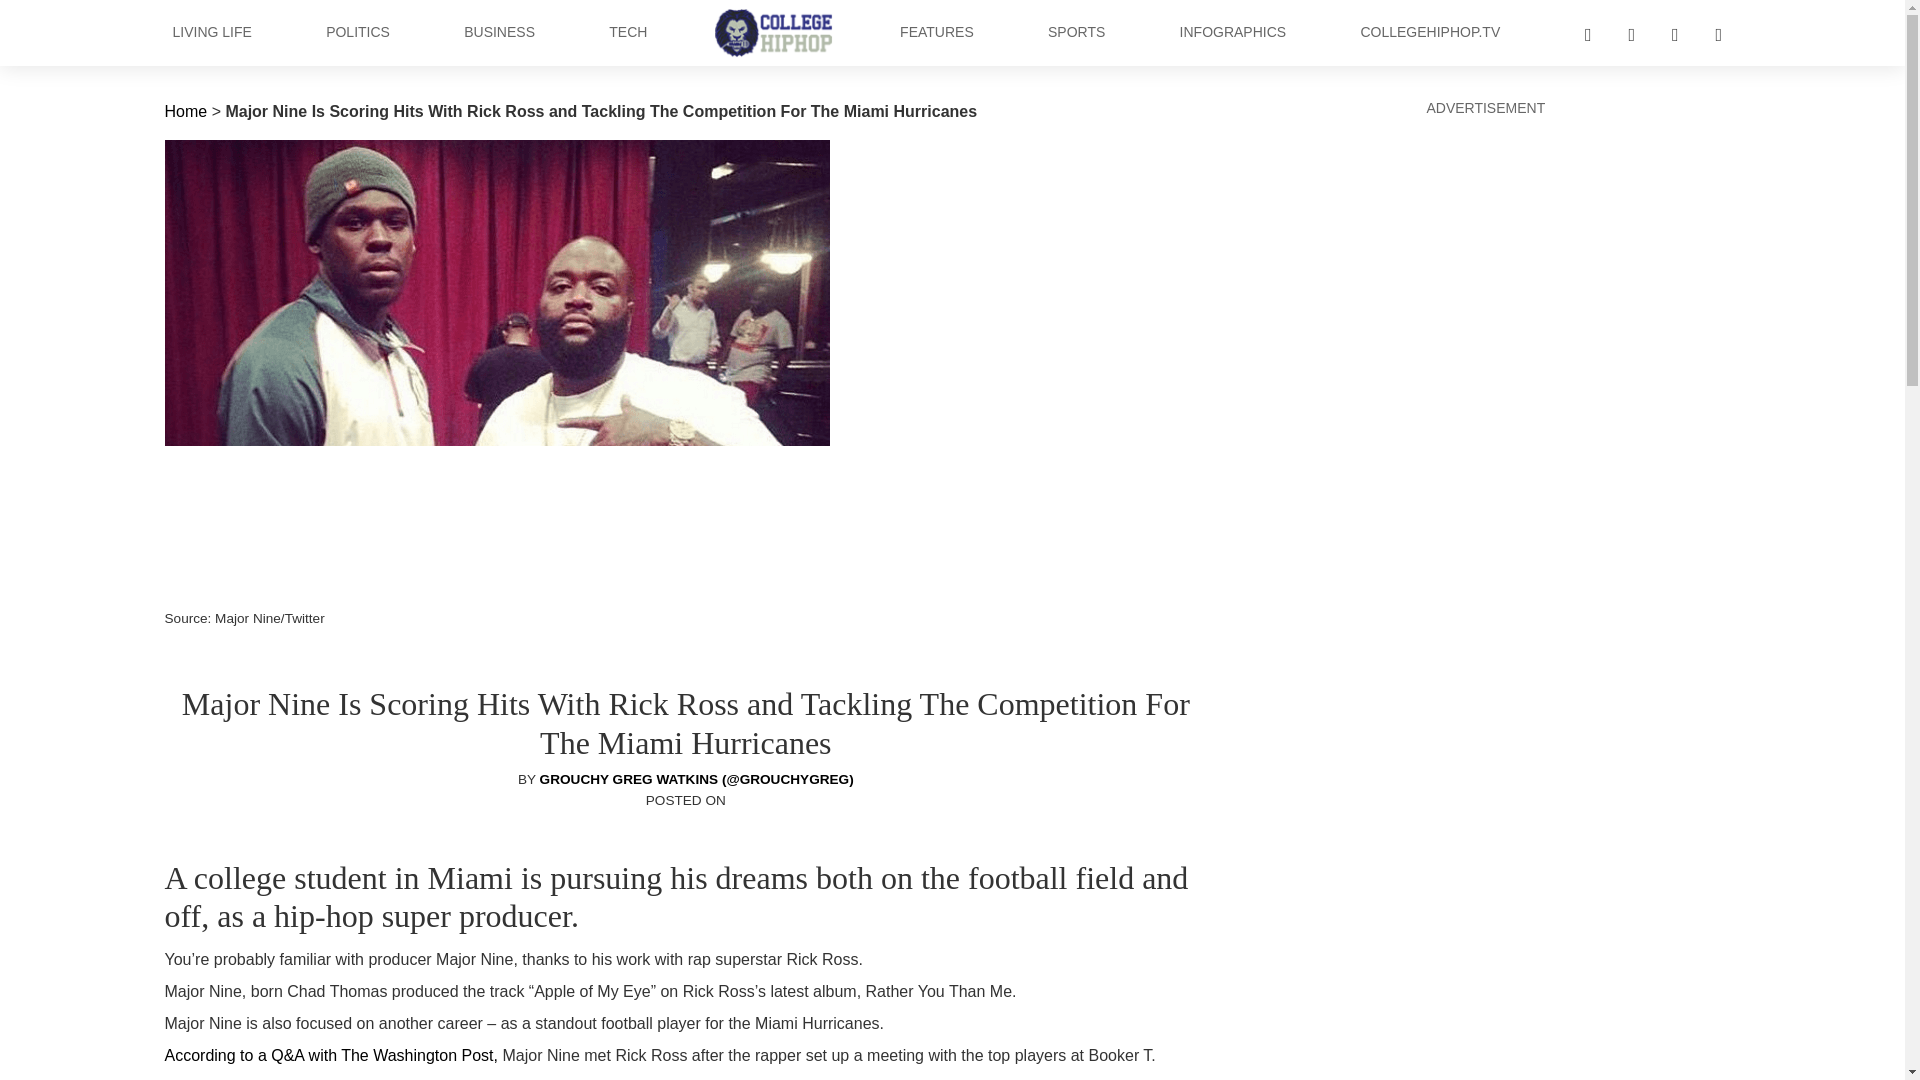 This screenshot has height=1080, width=1920. I want to click on COLLEGEHIPHOP.TV, so click(1429, 32).